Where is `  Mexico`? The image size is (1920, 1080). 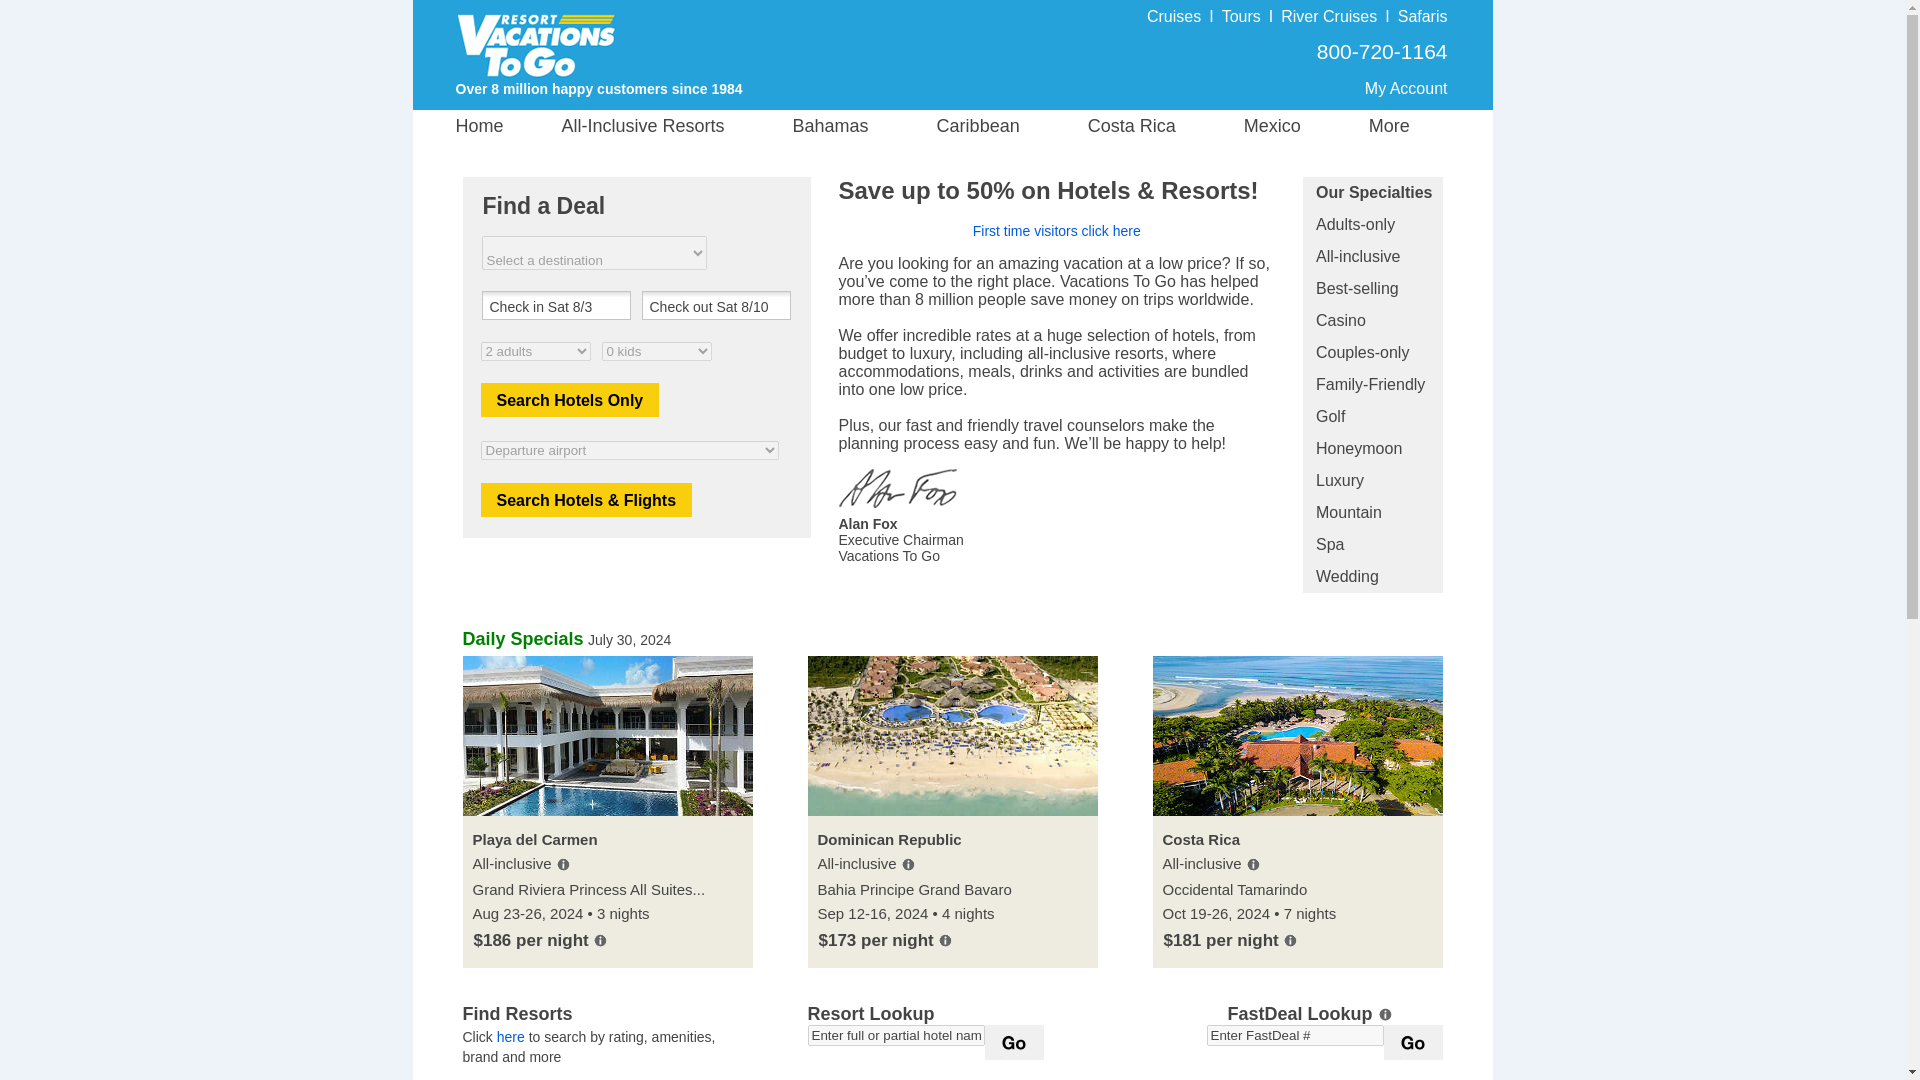
  Mexico is located at coordinates (1292, 126).